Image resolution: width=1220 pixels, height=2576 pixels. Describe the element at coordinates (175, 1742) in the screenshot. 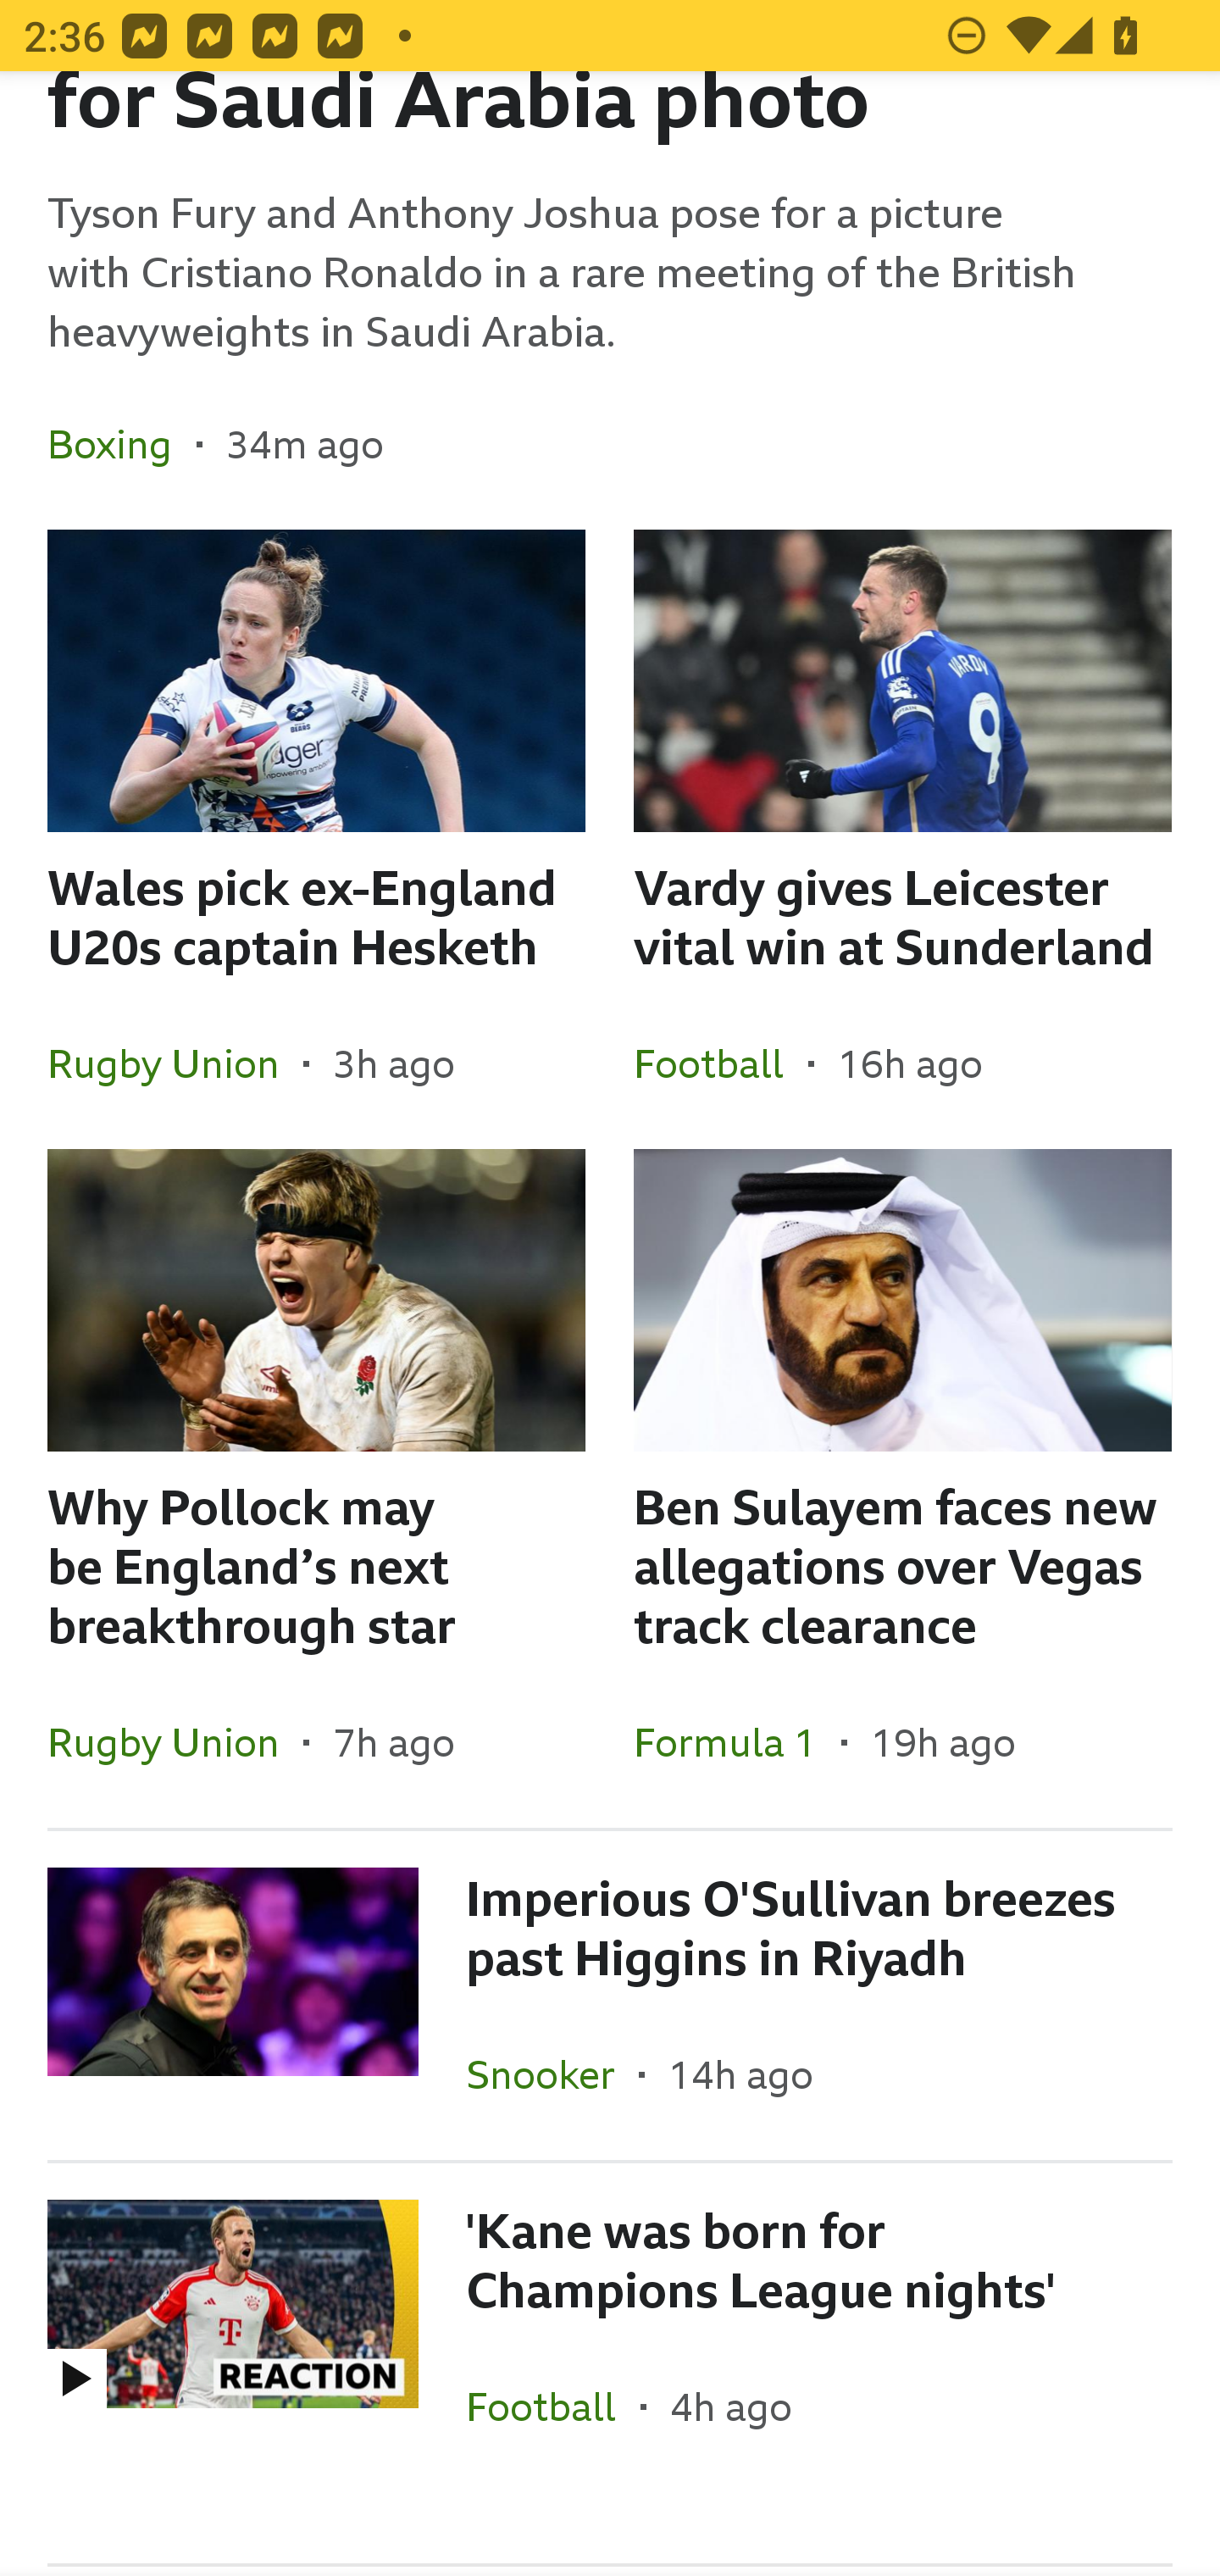

I see `Rugby Union In the section Rugby Union` at that location.